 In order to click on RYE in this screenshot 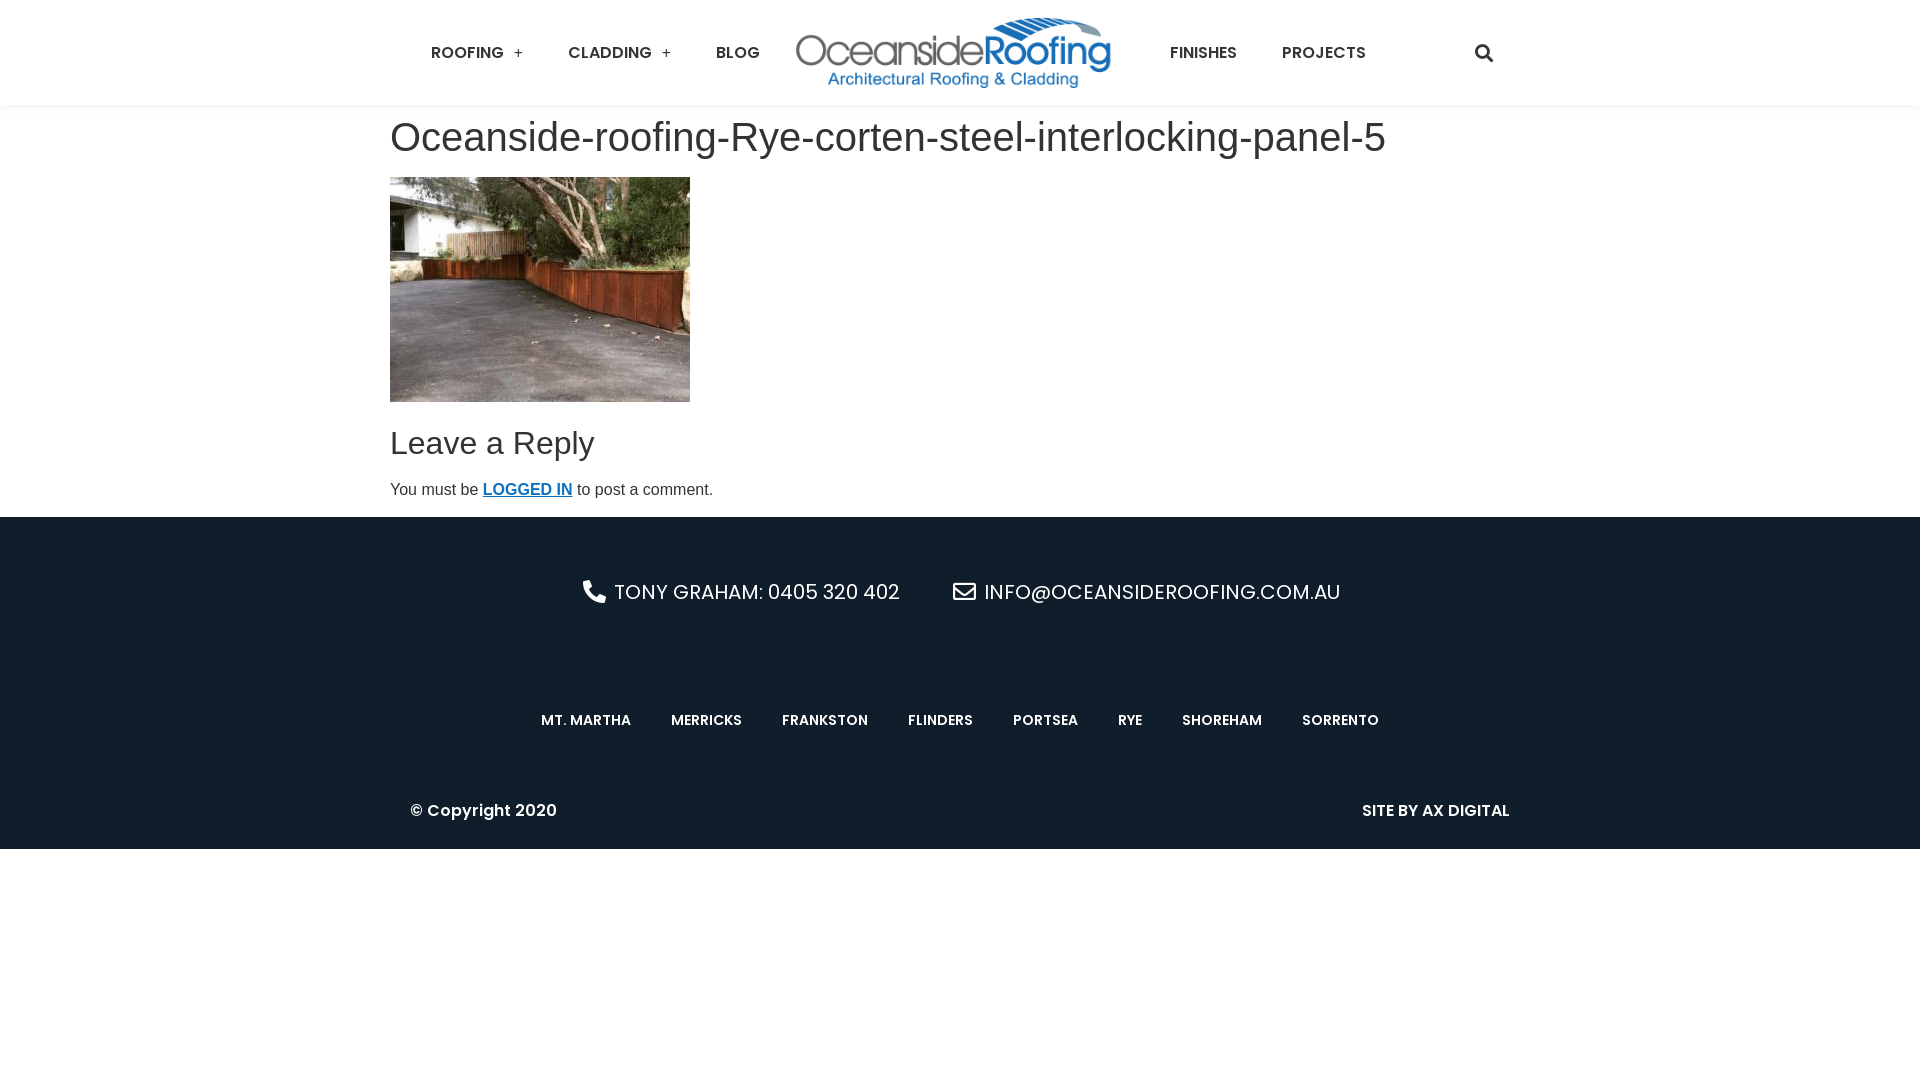, I will do `click(1130, 720)`.